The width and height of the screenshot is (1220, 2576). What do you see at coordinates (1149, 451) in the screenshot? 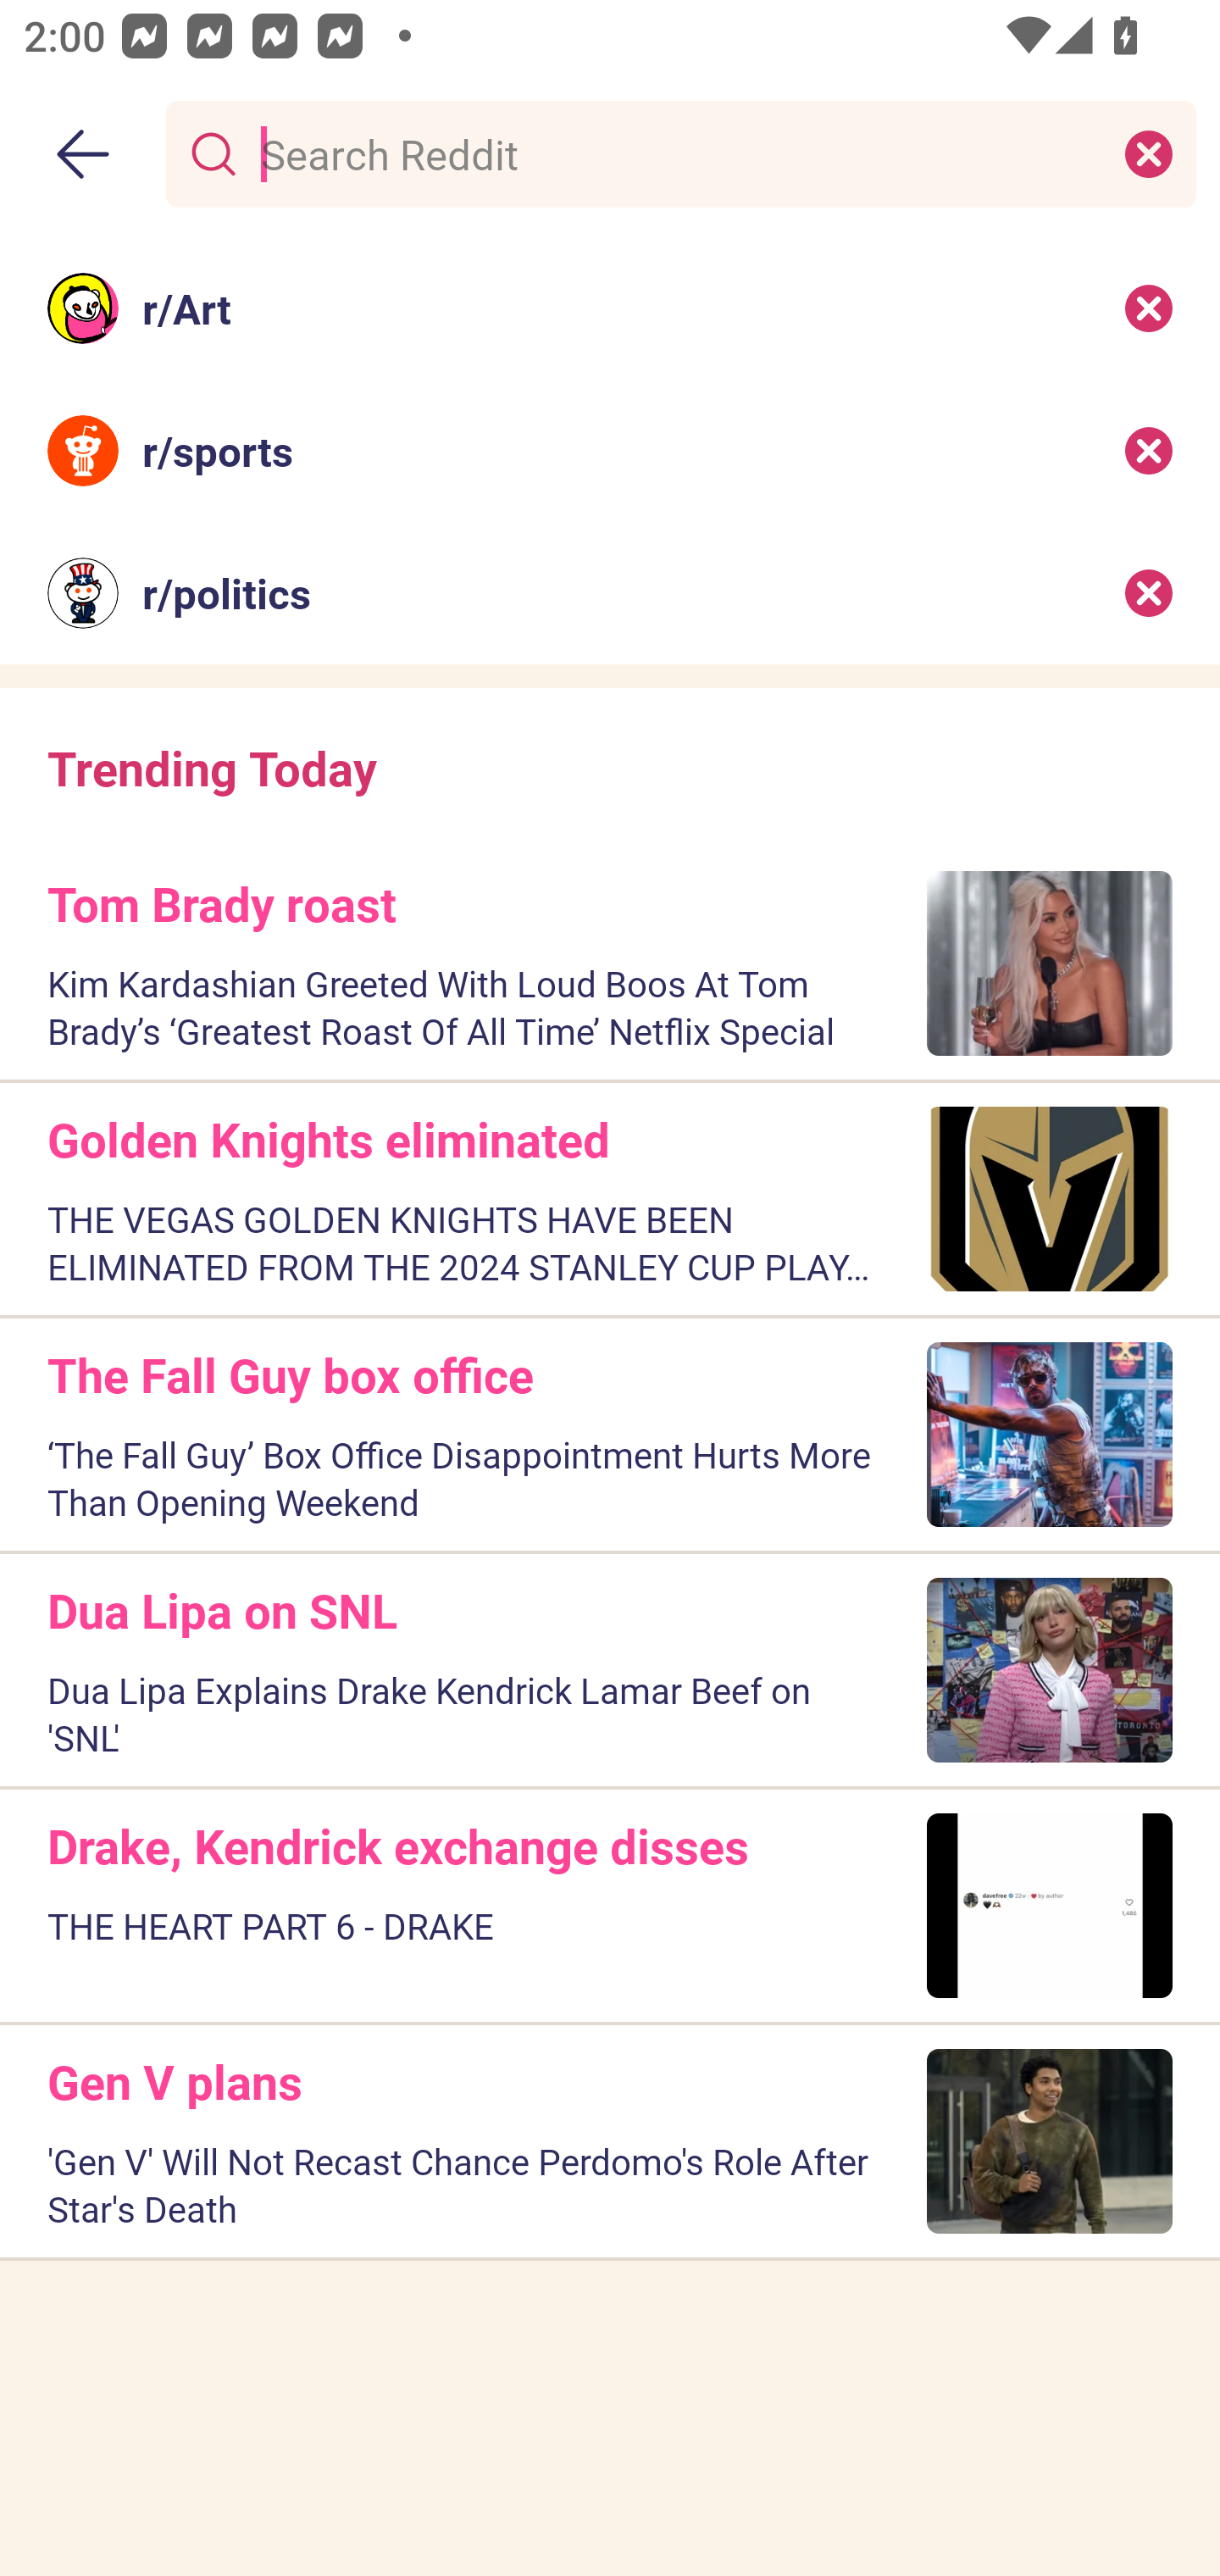
I see `Remove` at bounding box center [1149, 451].